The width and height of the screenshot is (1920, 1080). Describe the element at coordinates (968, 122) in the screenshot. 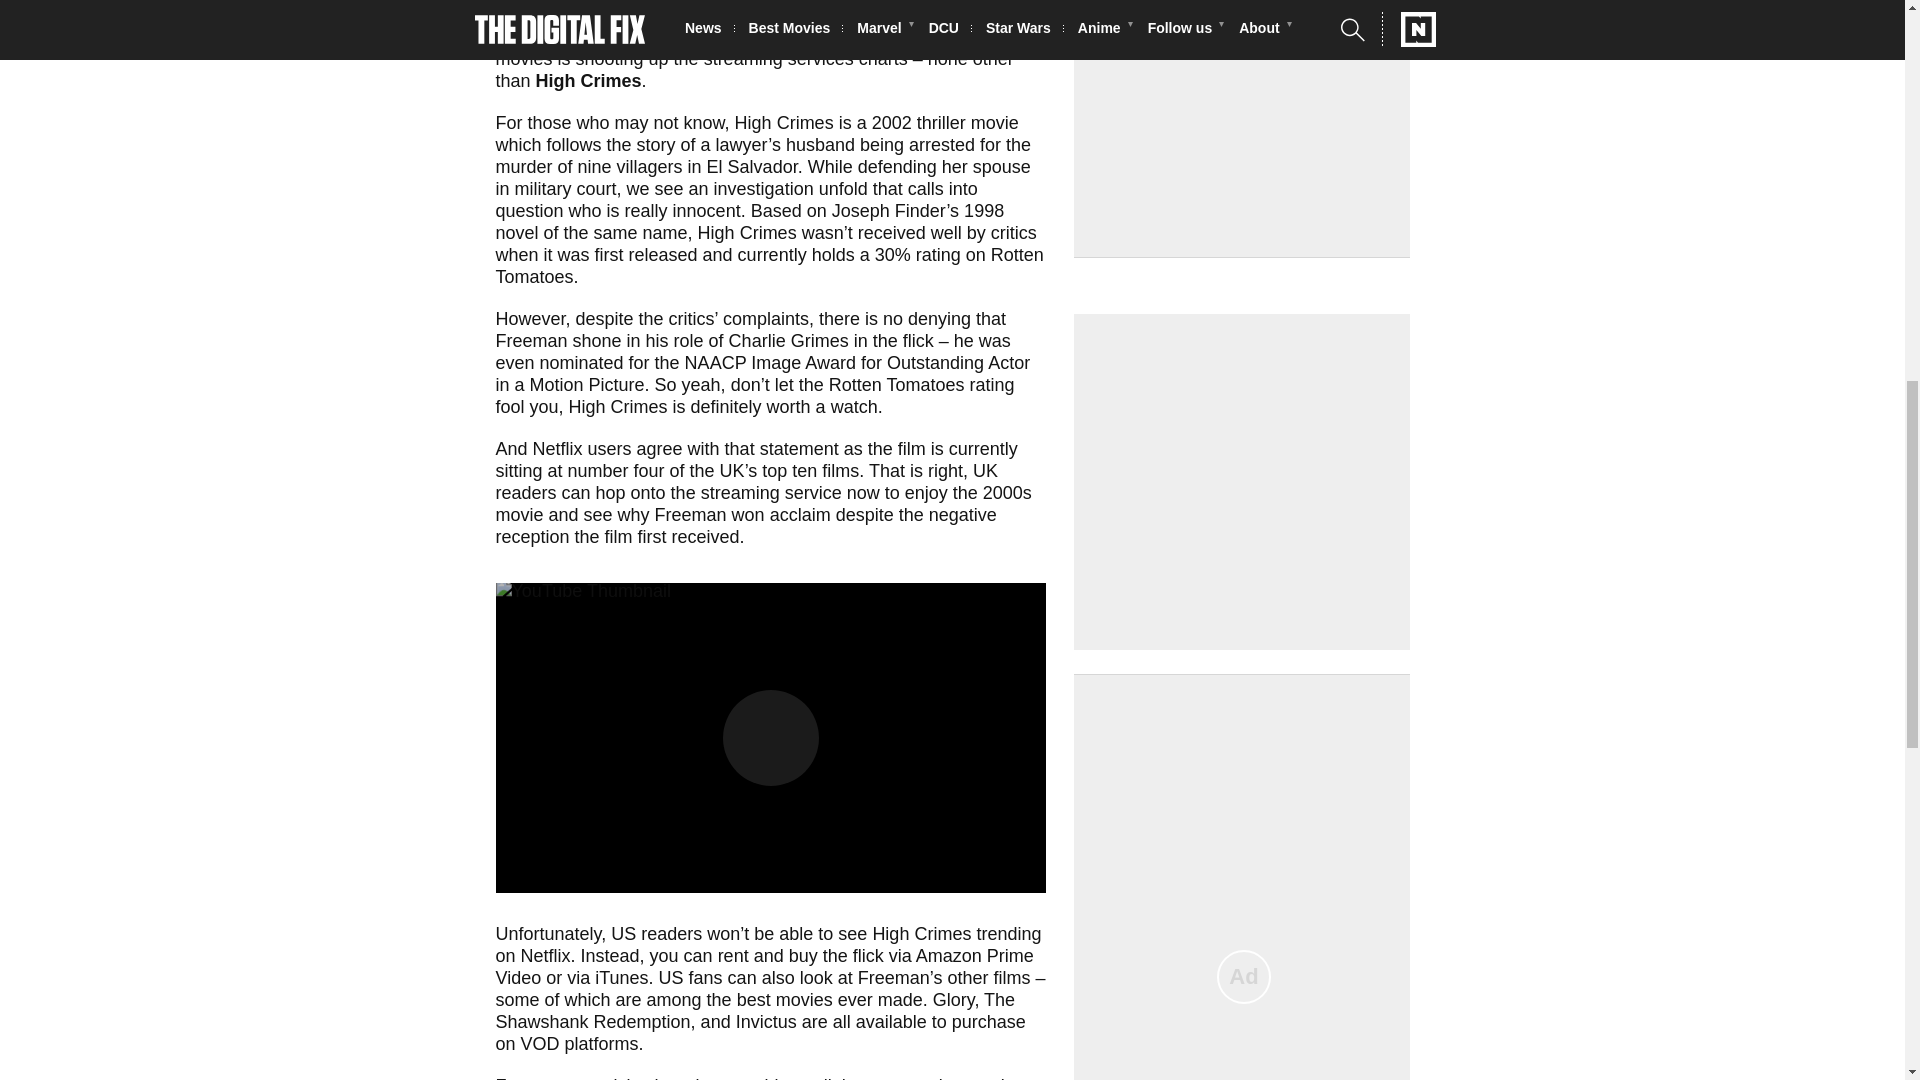

I see `thriller movie` at that location.